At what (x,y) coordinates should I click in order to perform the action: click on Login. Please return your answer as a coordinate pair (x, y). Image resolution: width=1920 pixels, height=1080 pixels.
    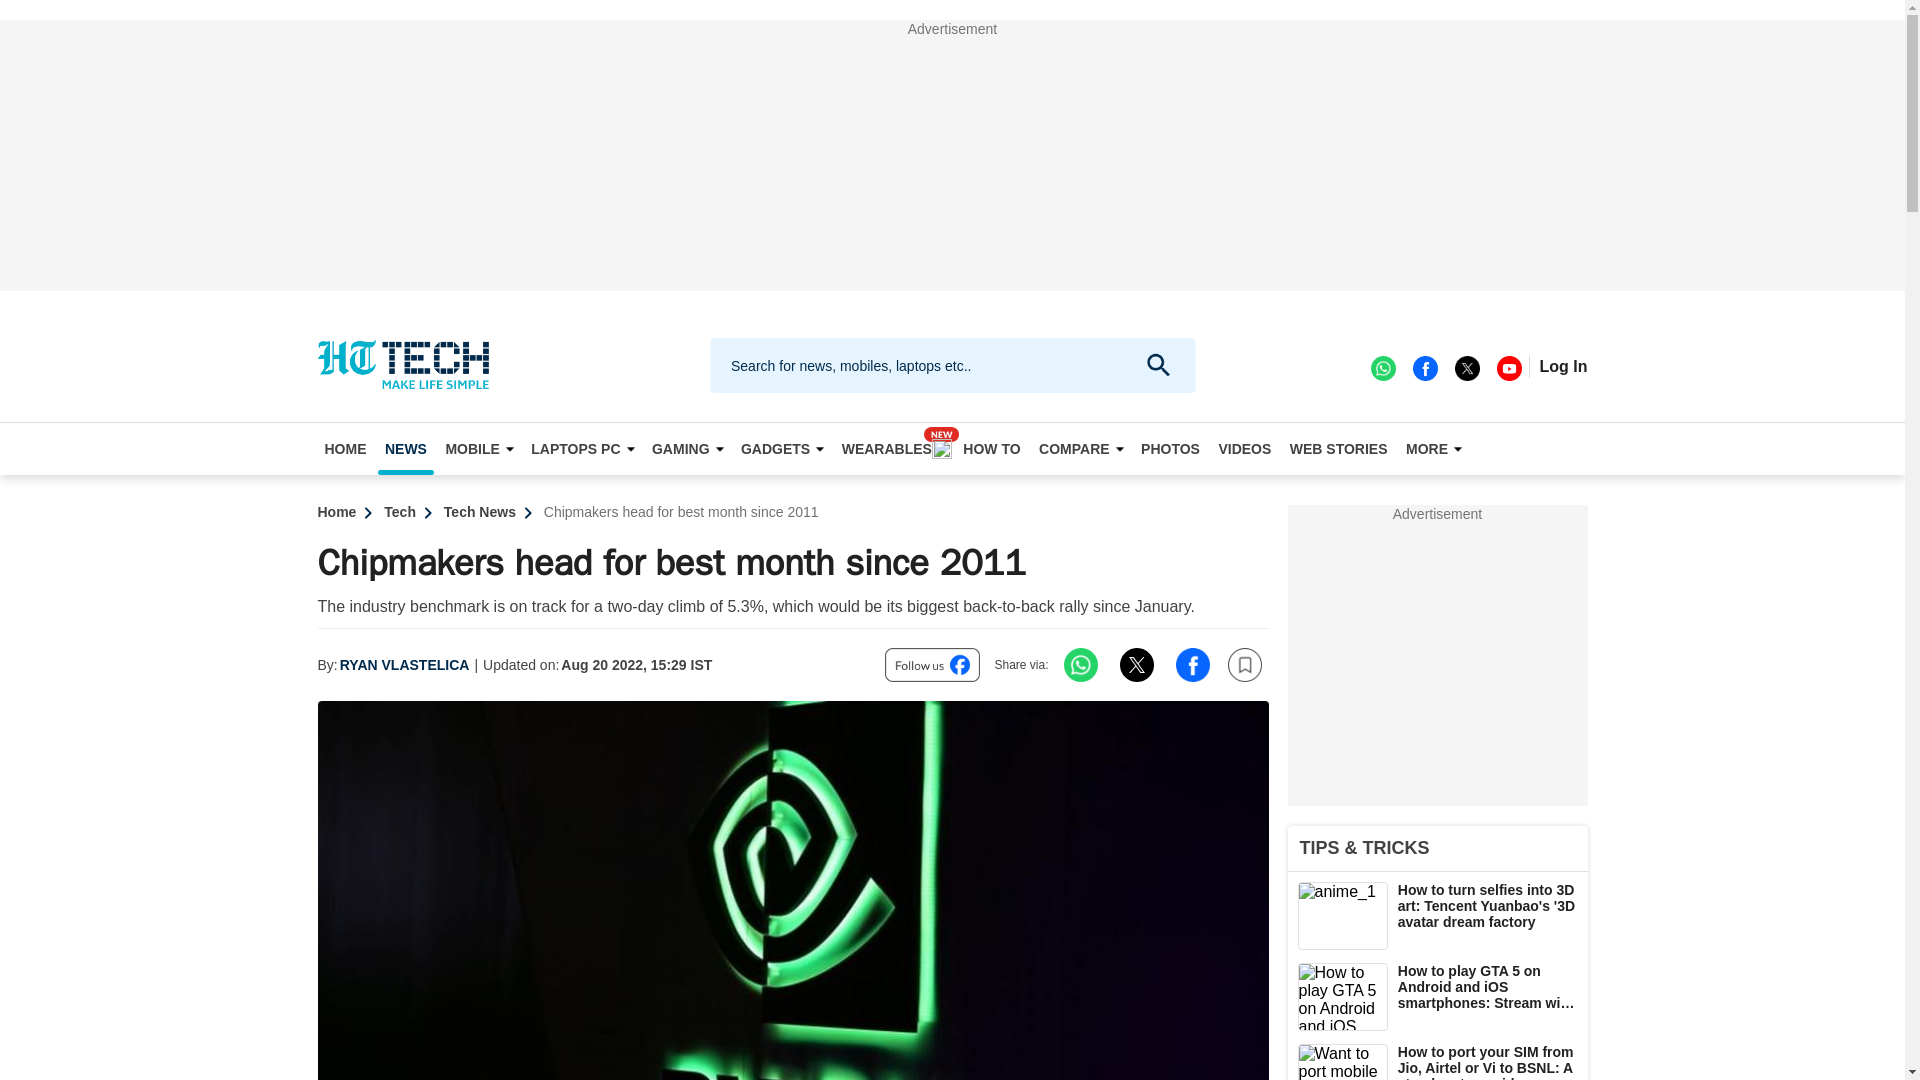
    Looking at the image, I should click on (1563, 366).